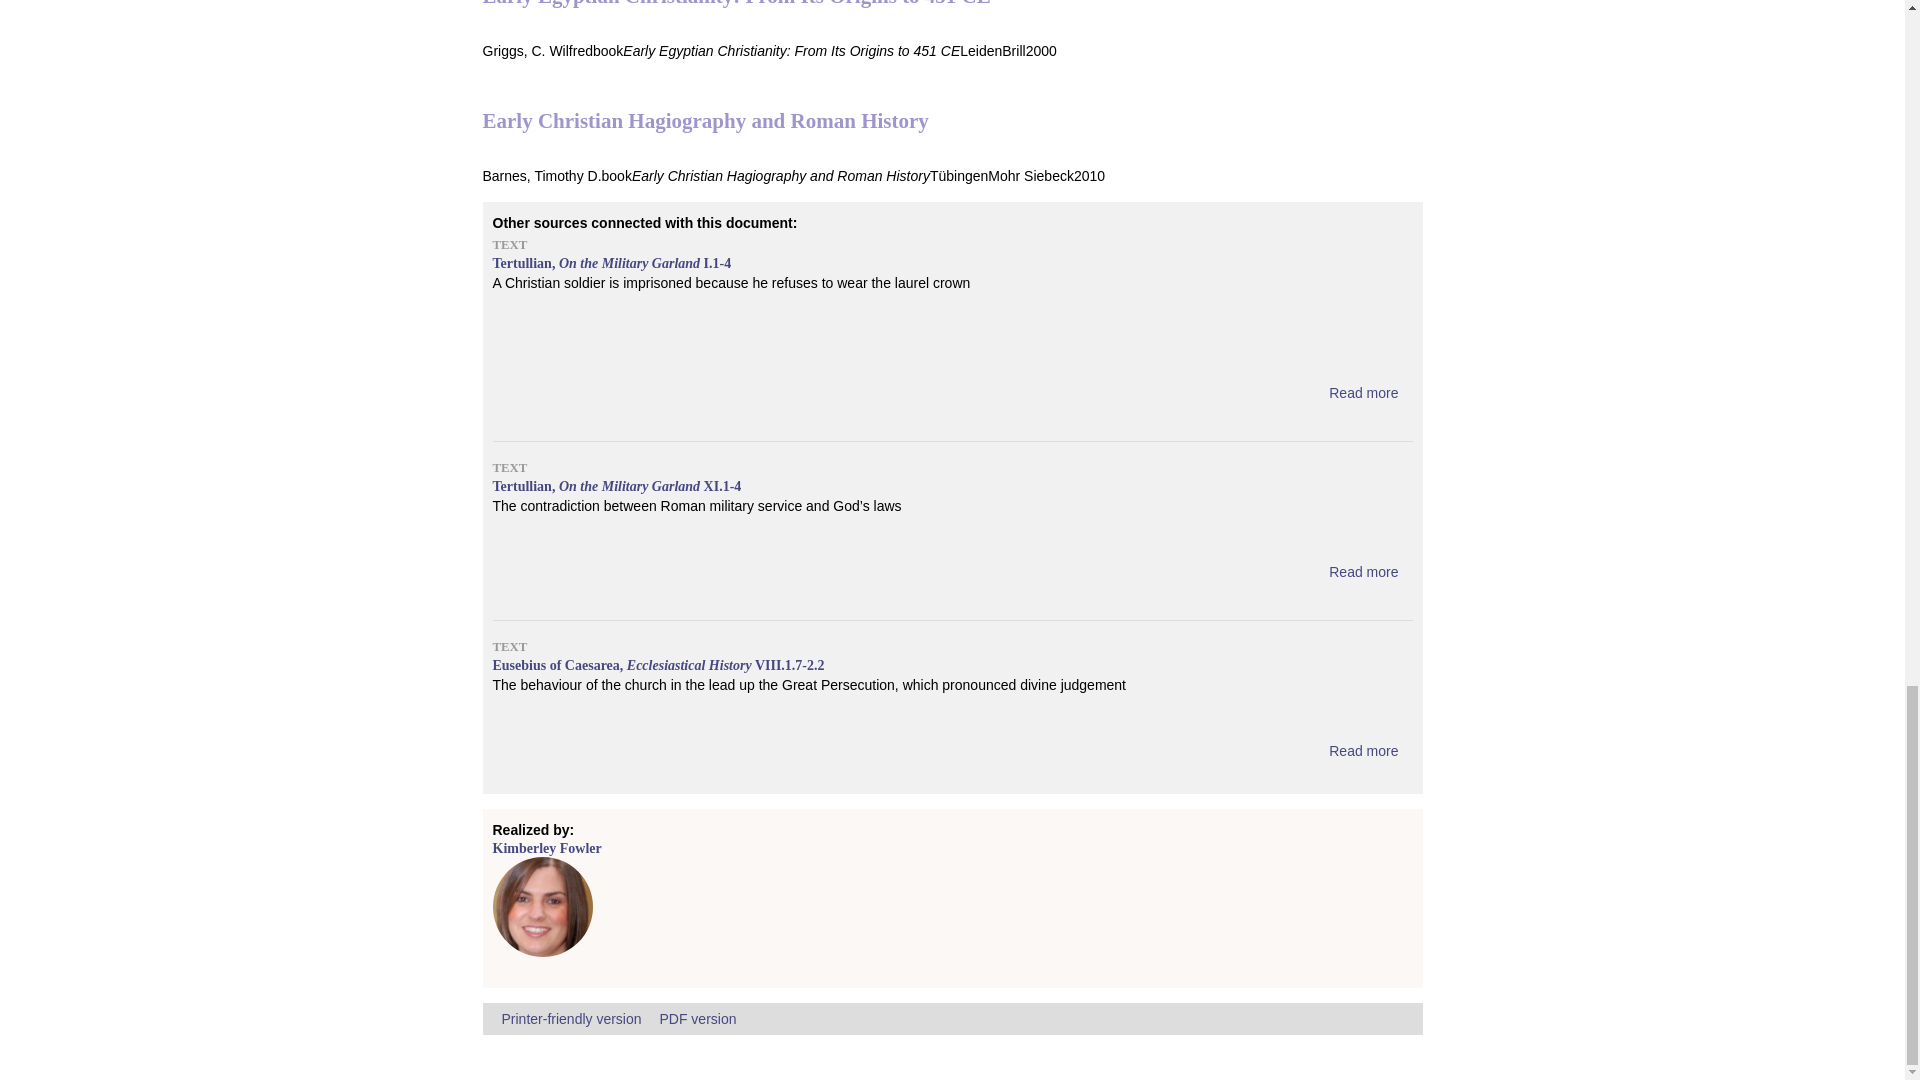 The height and width of the screenshot is (1080, 1920). What do you see at coordinates (1362, 392) in the screenshot?
I see `Tertullian, On the Military Garland I.1-4` at bounding box center [1362, 392].